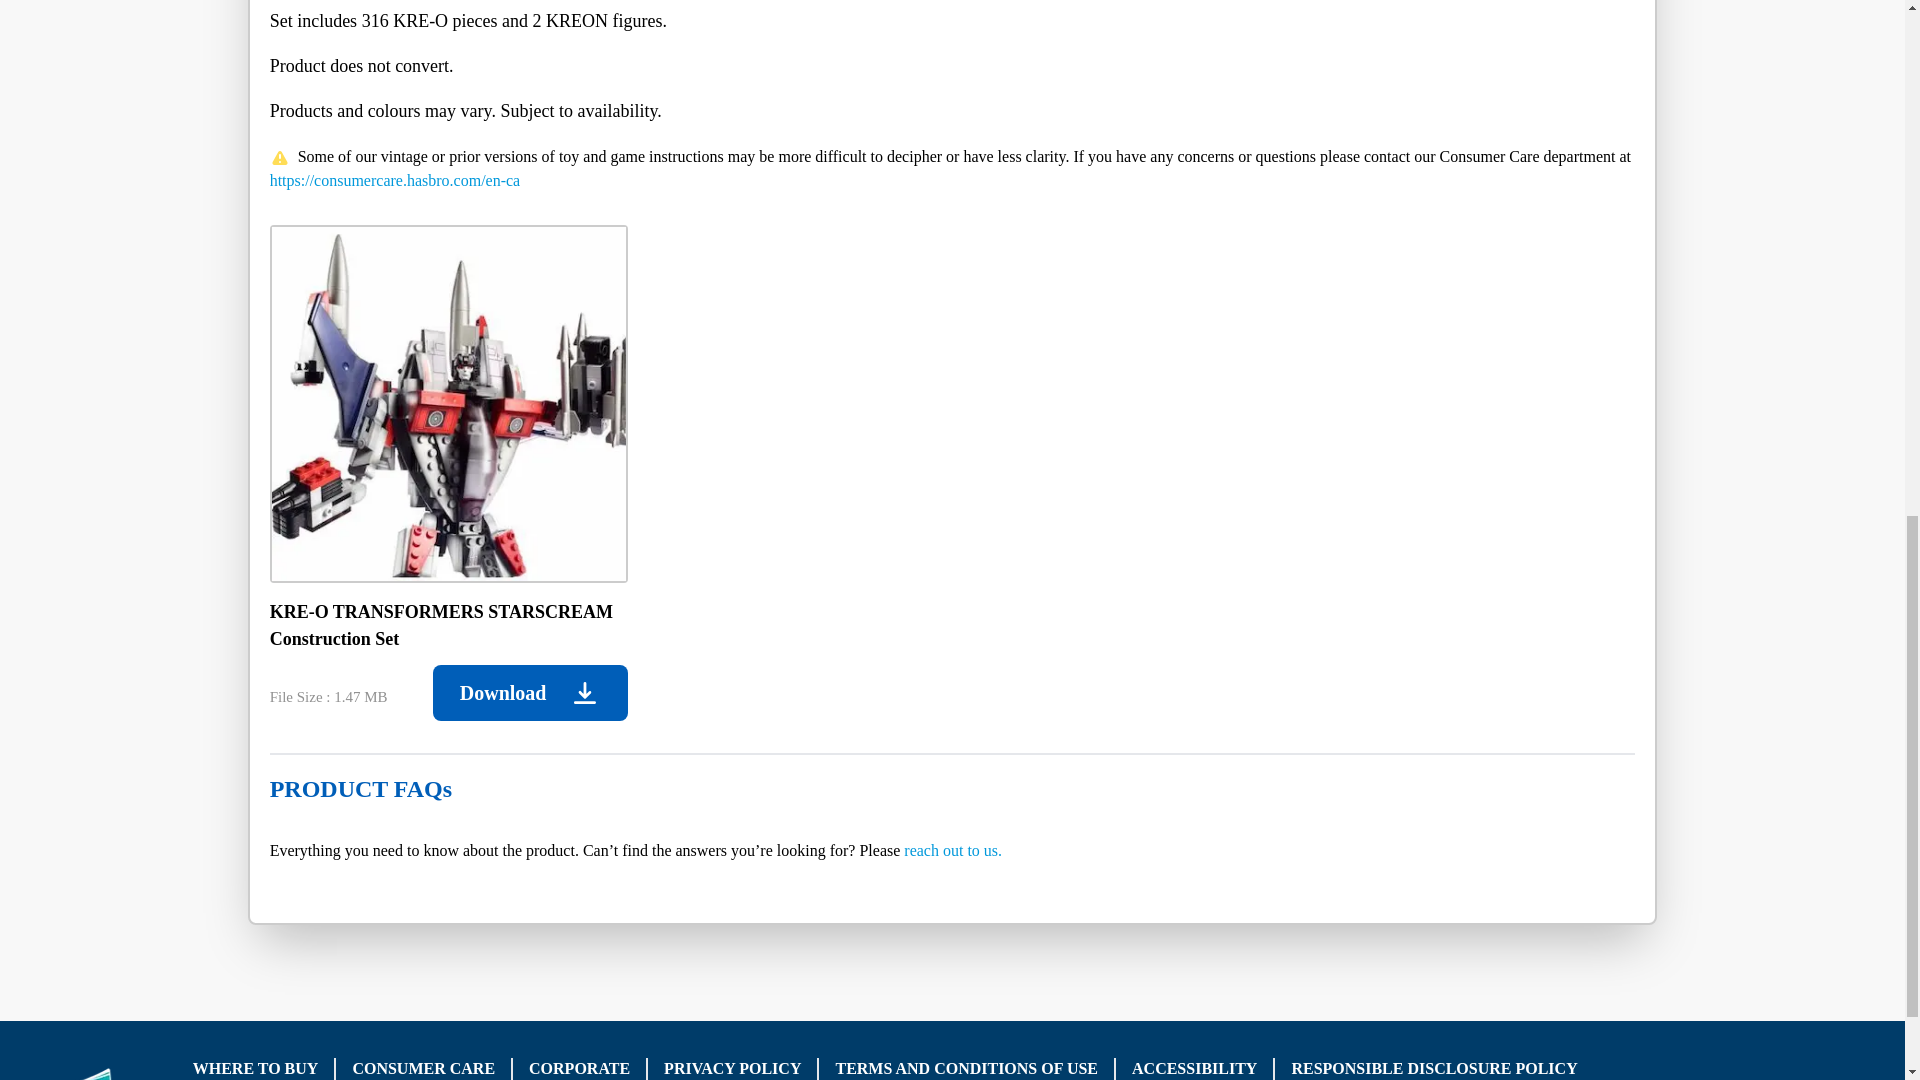 This screenshot has height=1080, width=1920. What do you see at coordinates (423, 1068) in the screenshot?
I see `CONSUMER CARE` at bounding box center [423, 1068].